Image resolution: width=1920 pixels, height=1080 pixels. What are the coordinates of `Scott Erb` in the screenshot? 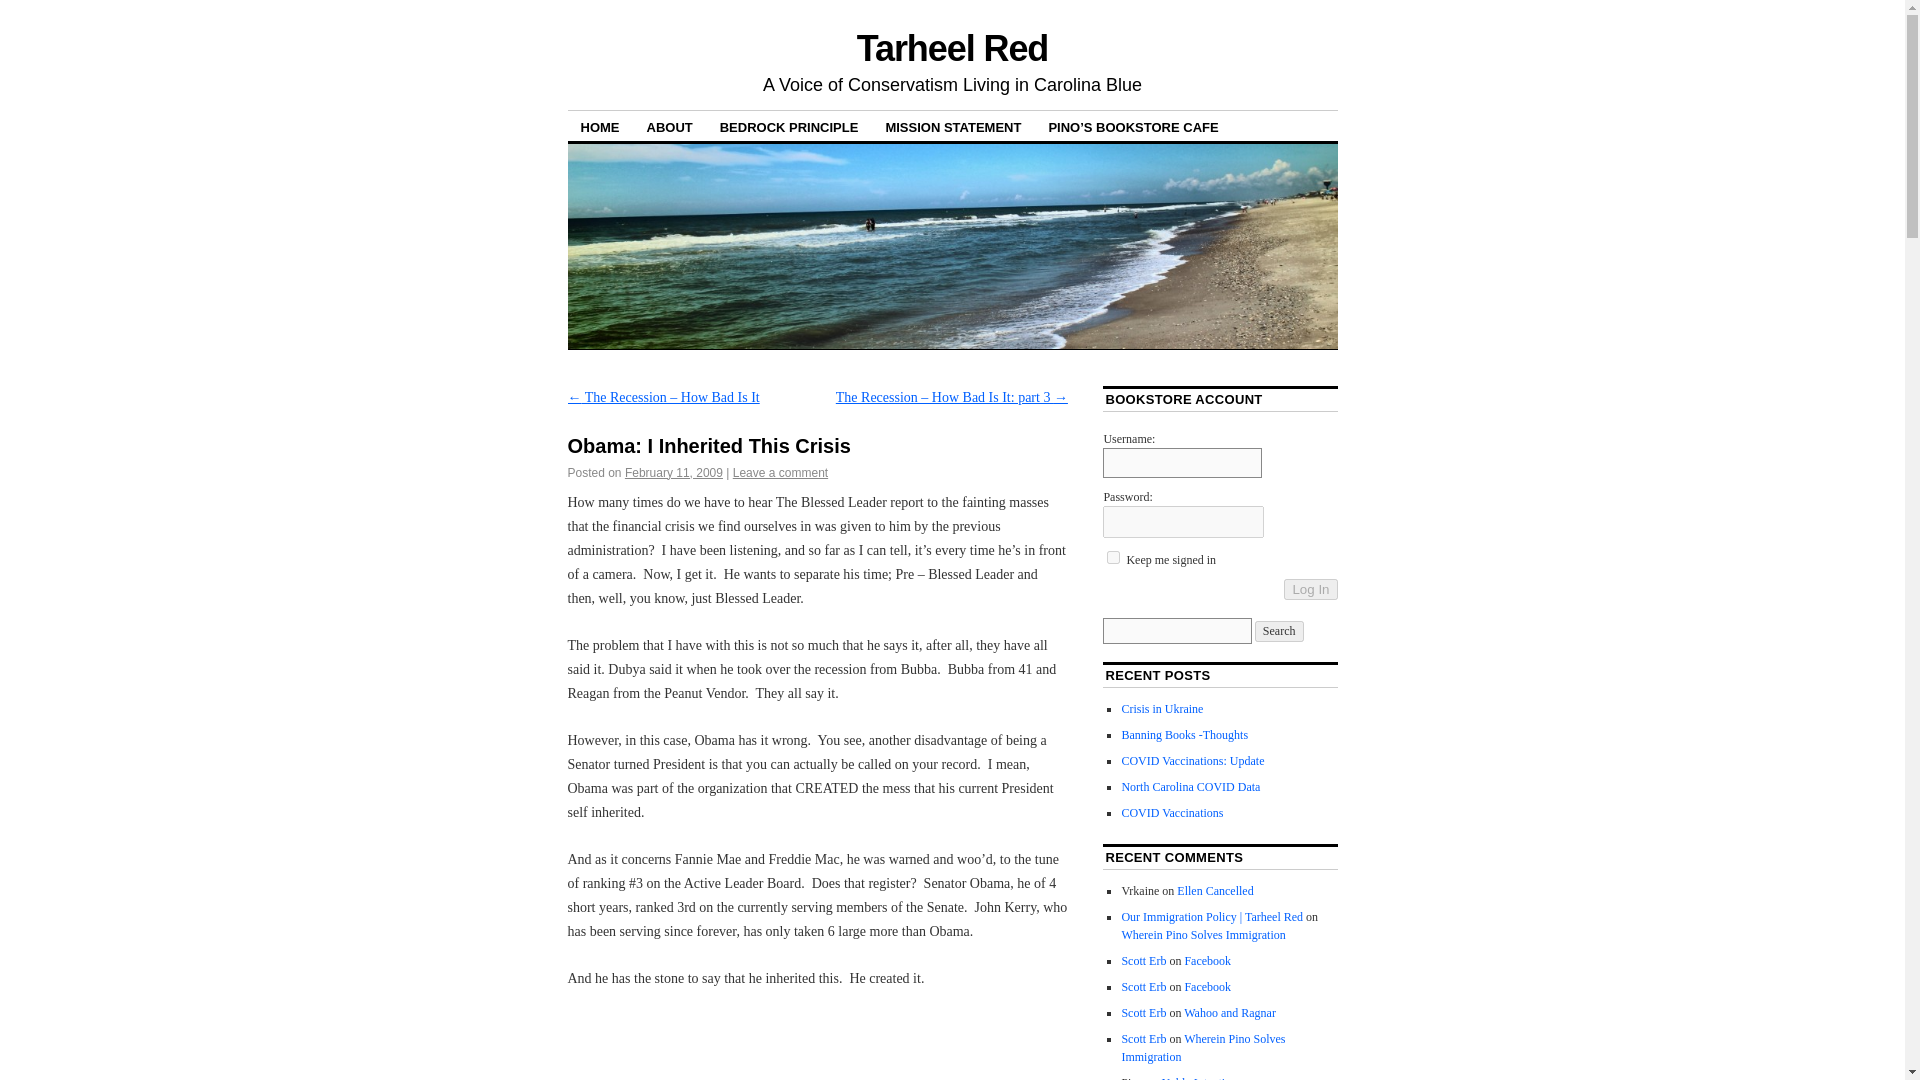 It's located at (1143, 986).